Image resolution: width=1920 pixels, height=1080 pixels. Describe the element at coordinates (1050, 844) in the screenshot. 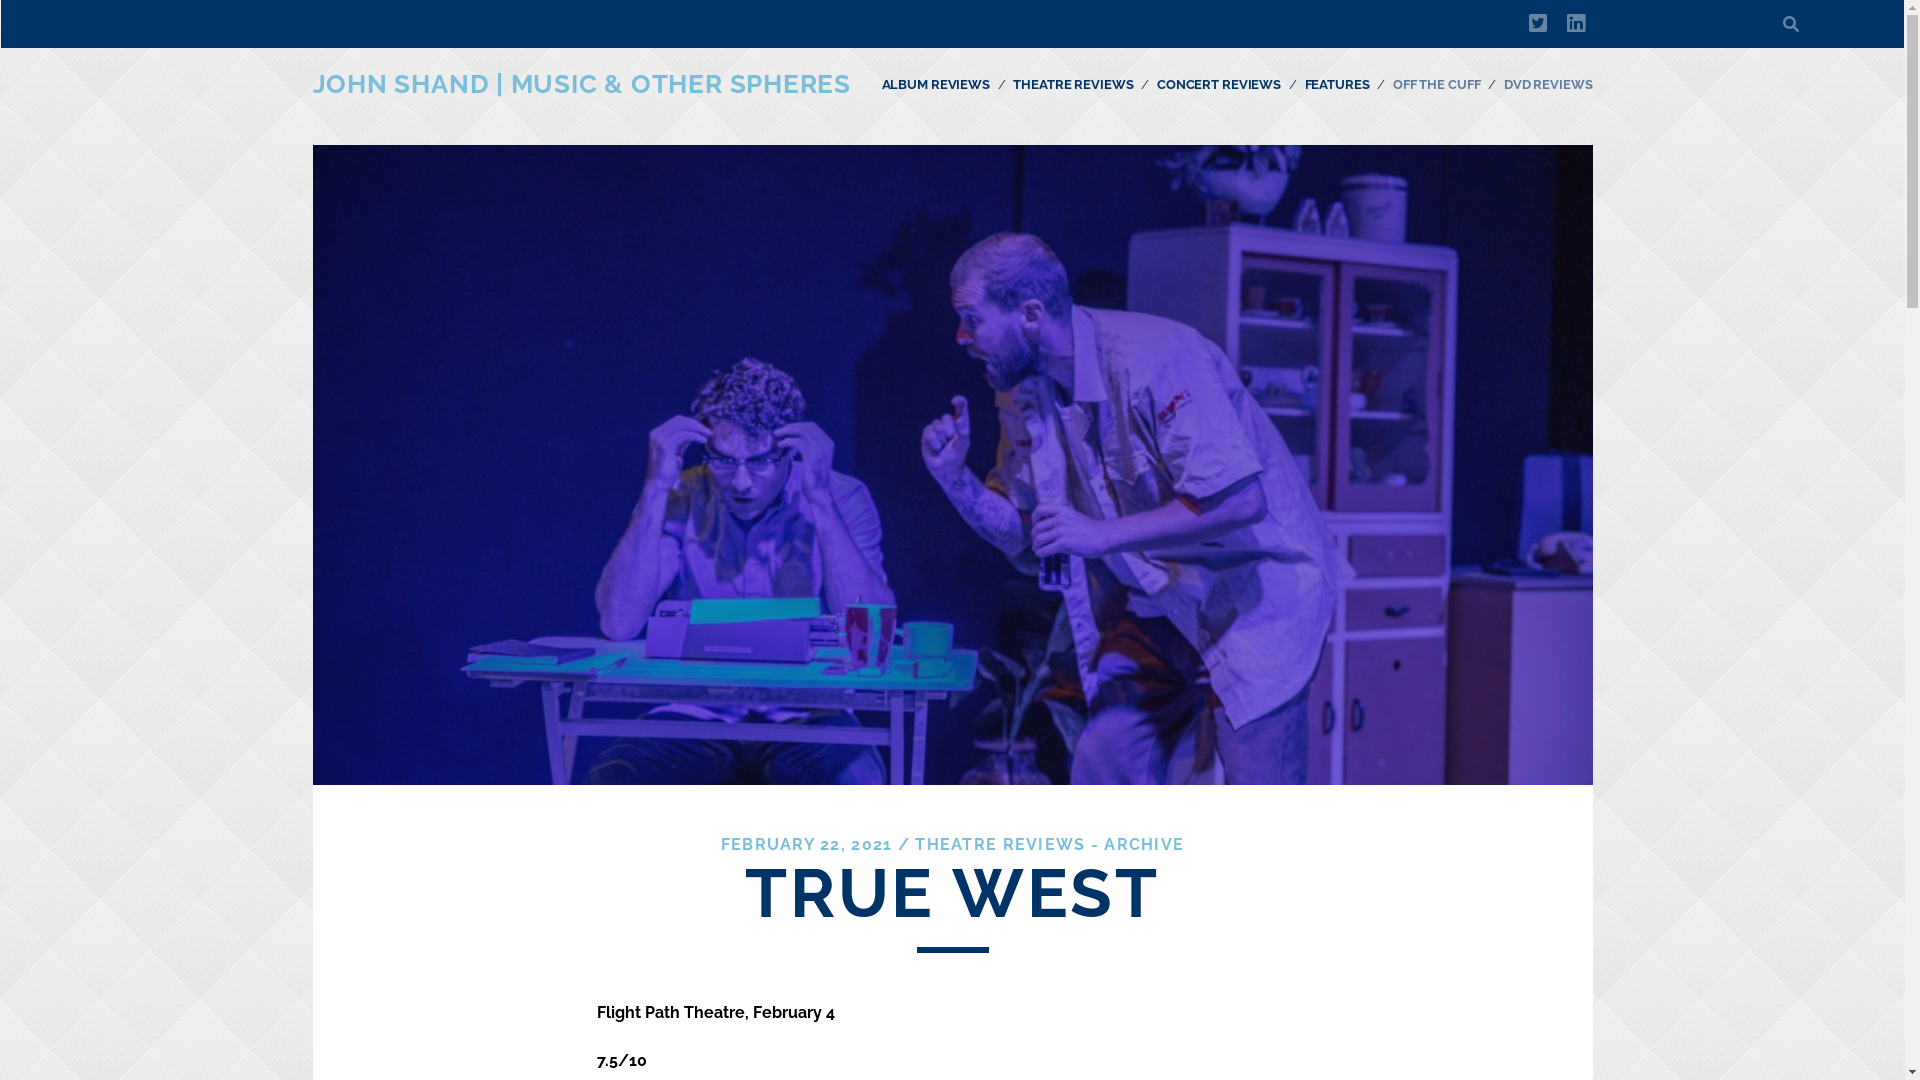

I see `THEATRE REVIEWS - ARCHIVE` at that location.